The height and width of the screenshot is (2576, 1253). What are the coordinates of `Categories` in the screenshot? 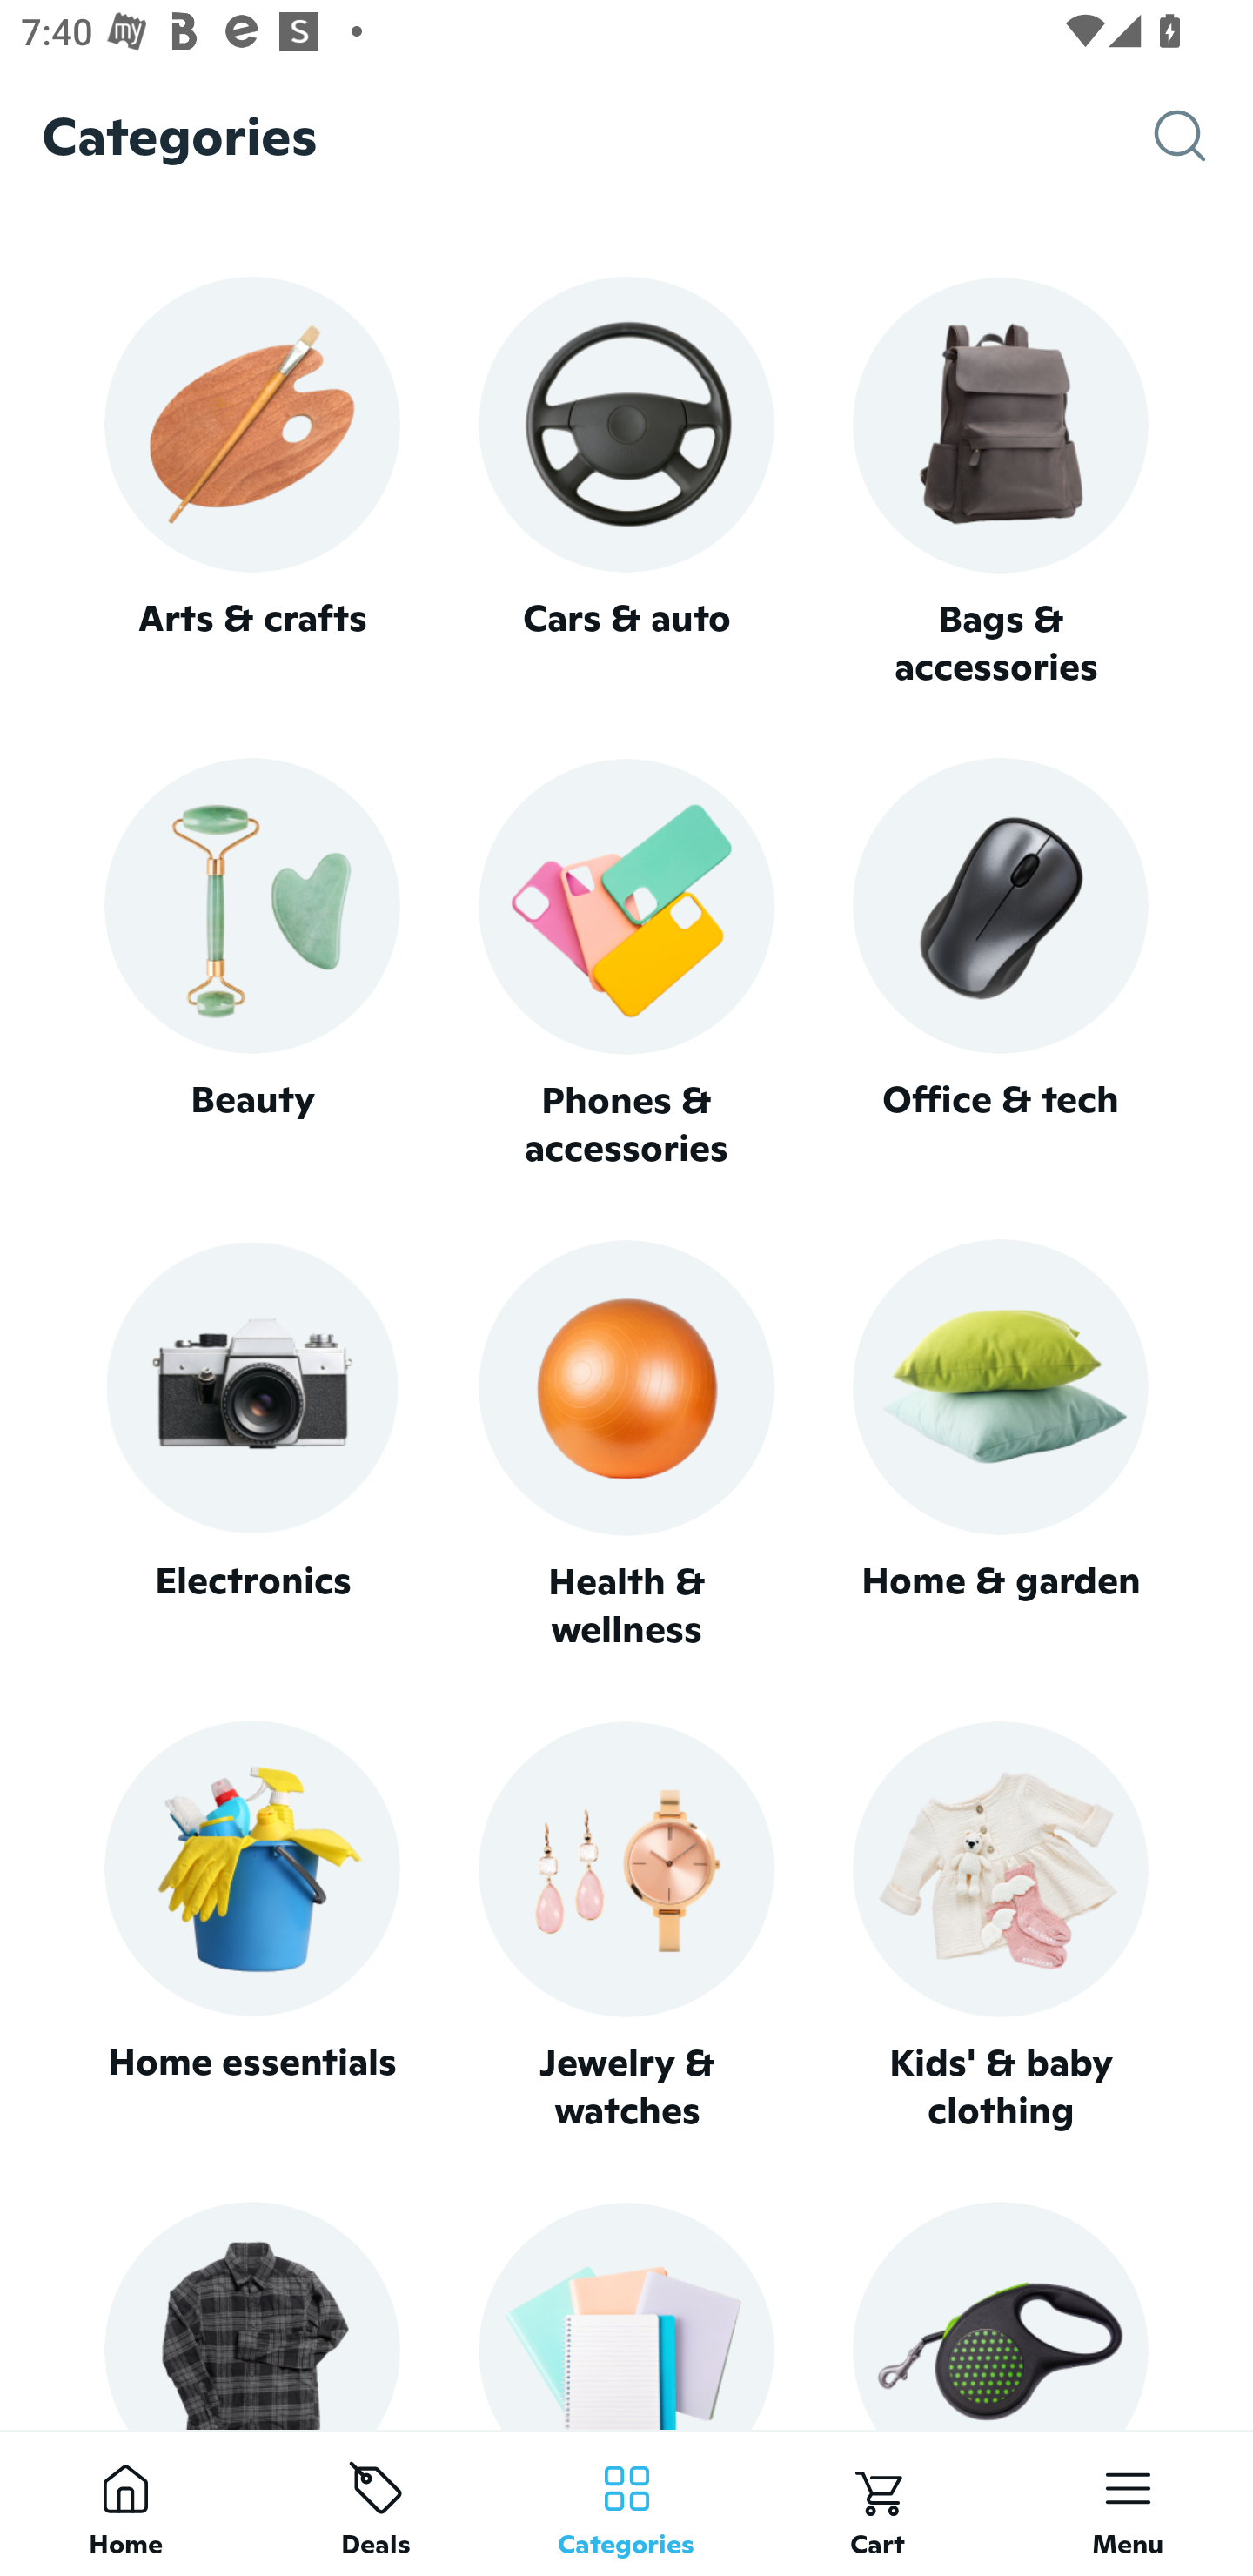 It's located at (626, 2503).